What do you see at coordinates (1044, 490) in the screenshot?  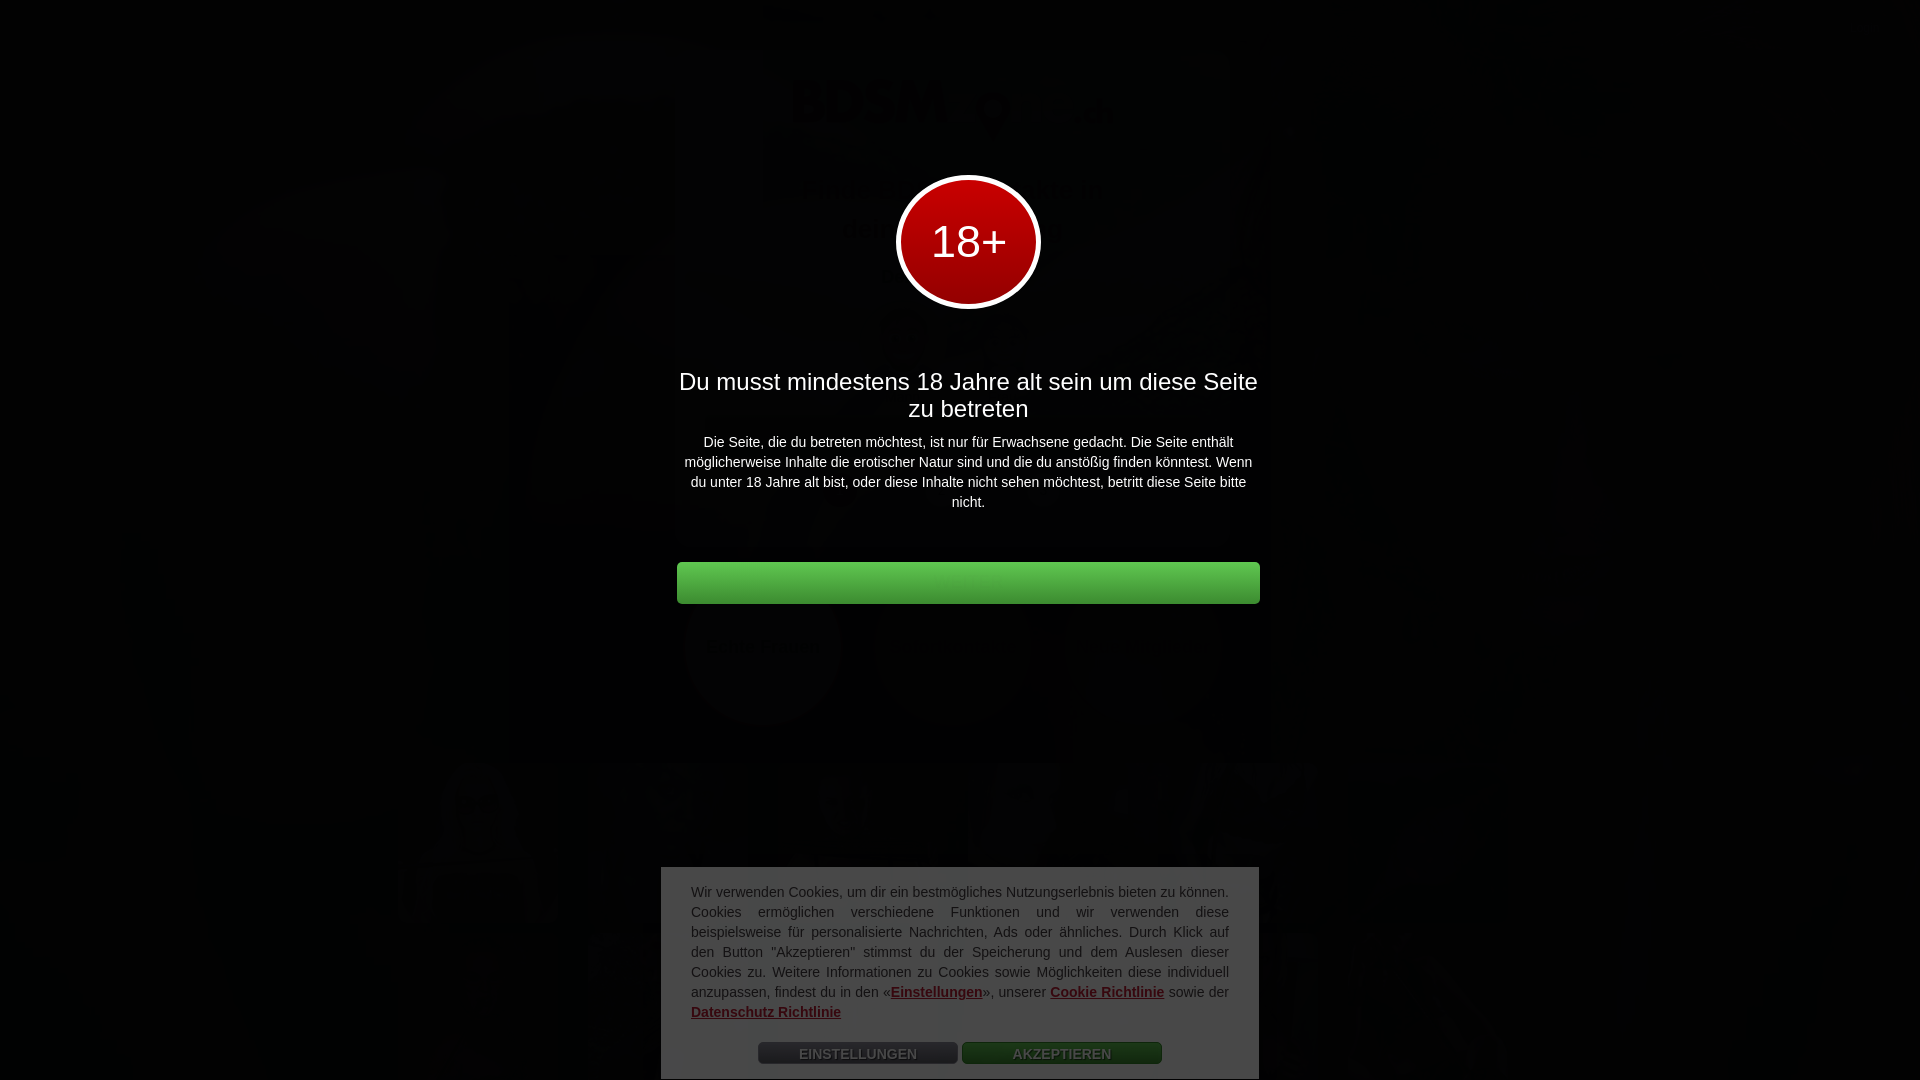 I see `3` at bounding box center [1044, 490].